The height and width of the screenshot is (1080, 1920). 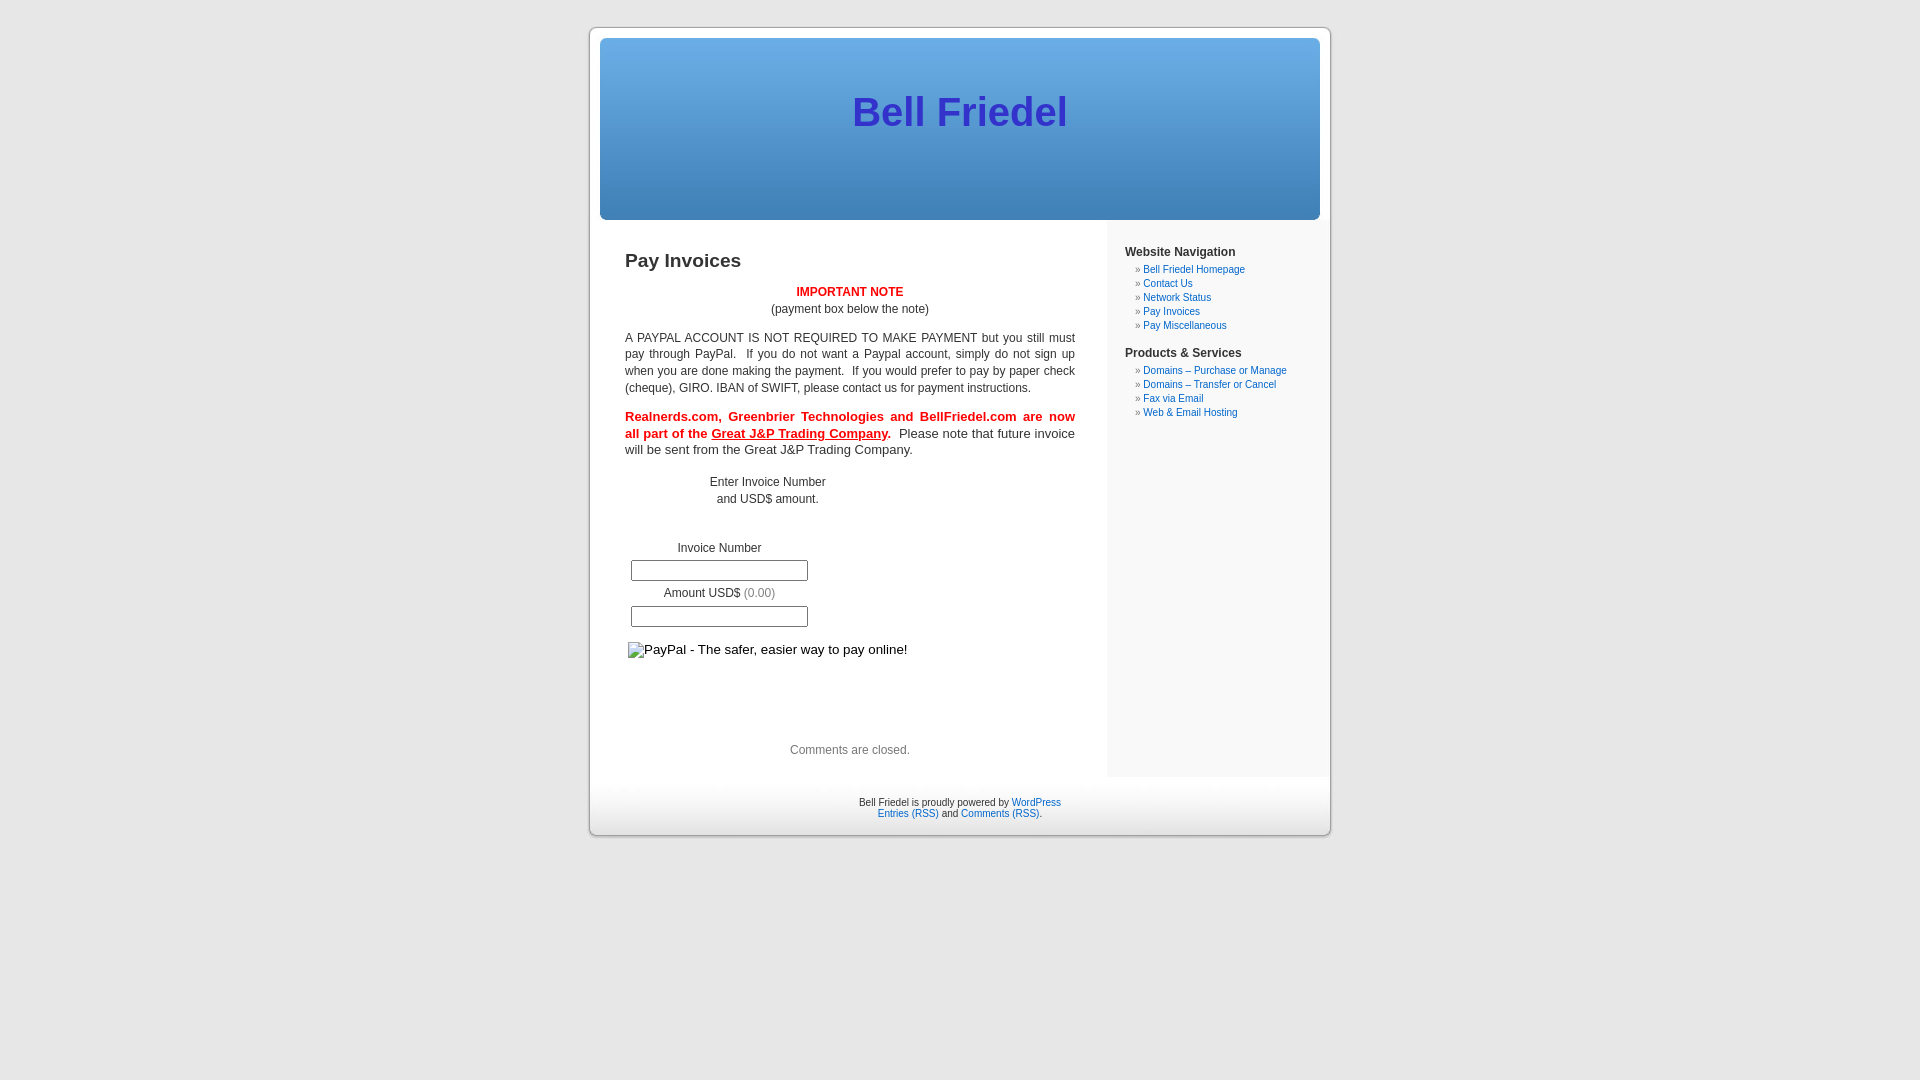 What do you see at coordinates (1194, 270) in the screenshot?
I see `Bell Friedel Homepage` at bounding box center [1194, 270].